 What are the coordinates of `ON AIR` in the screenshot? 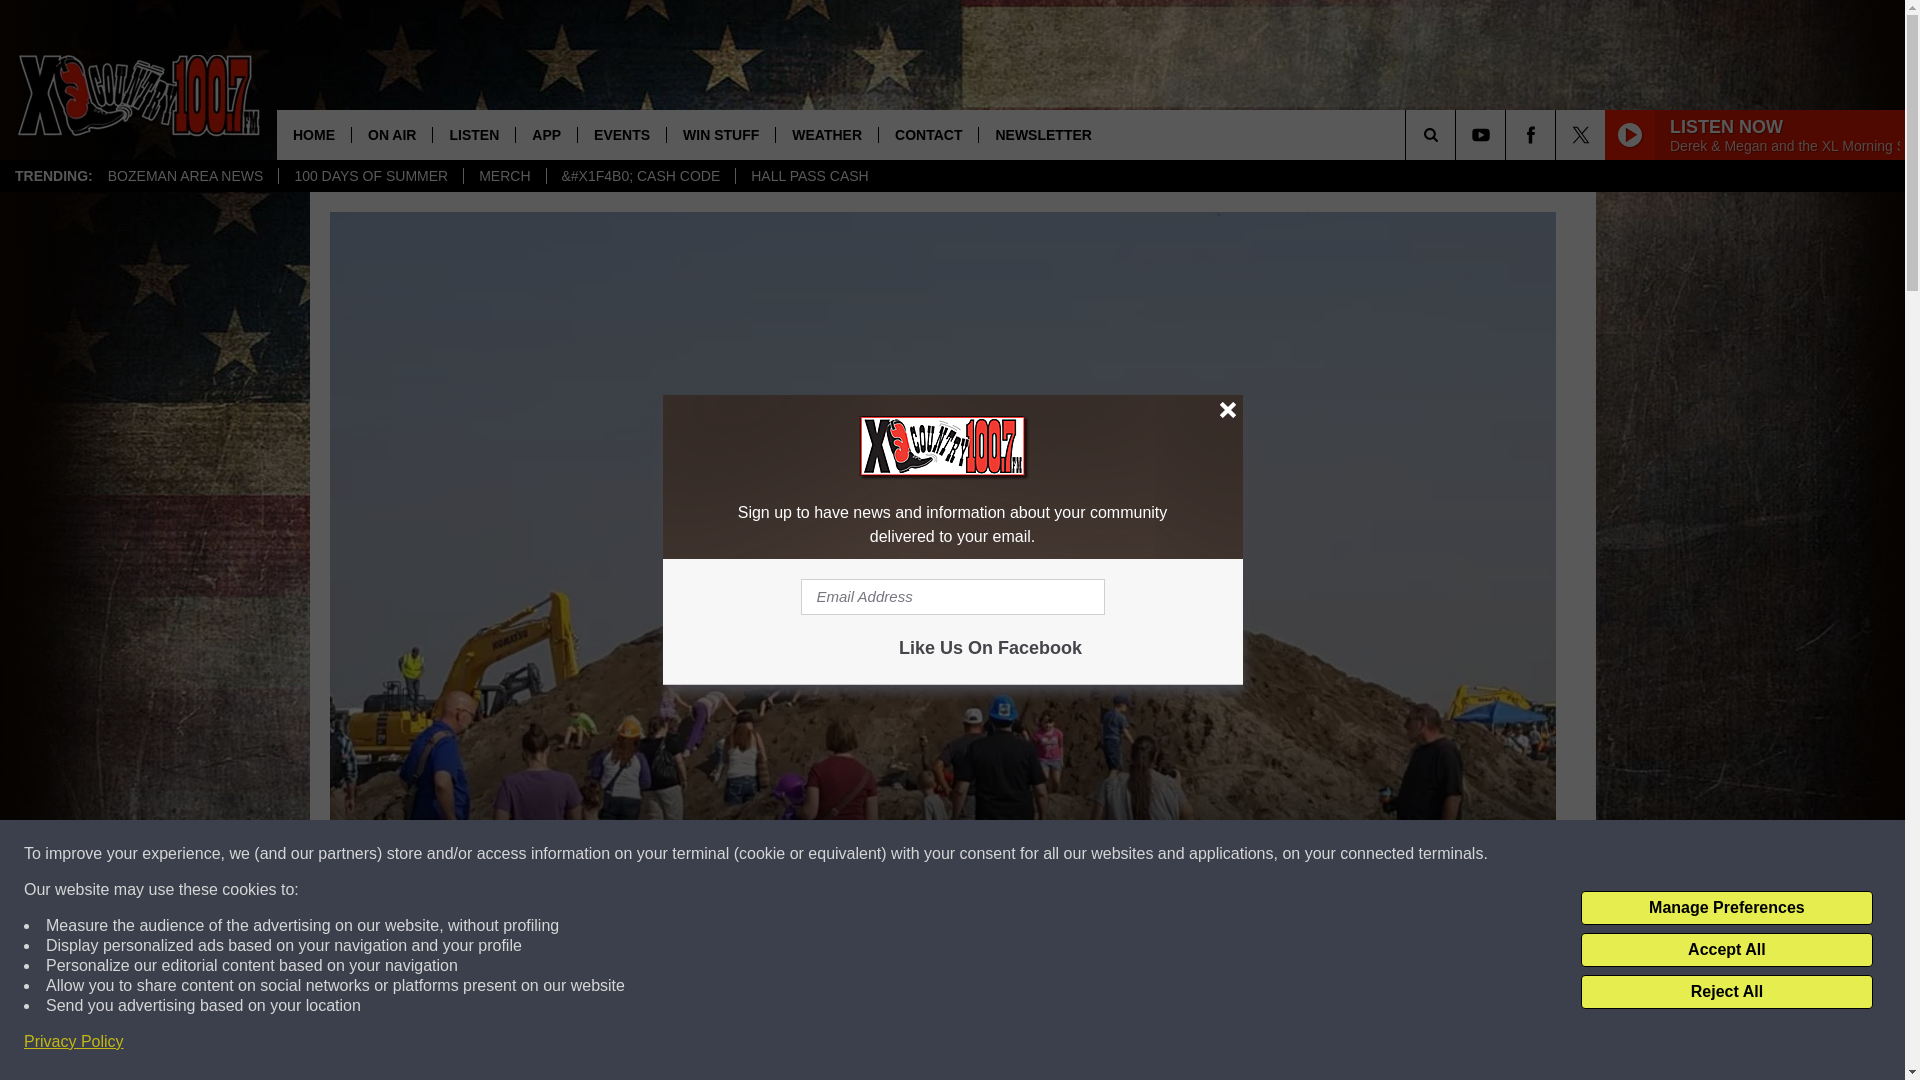 It's located at (392, 134).